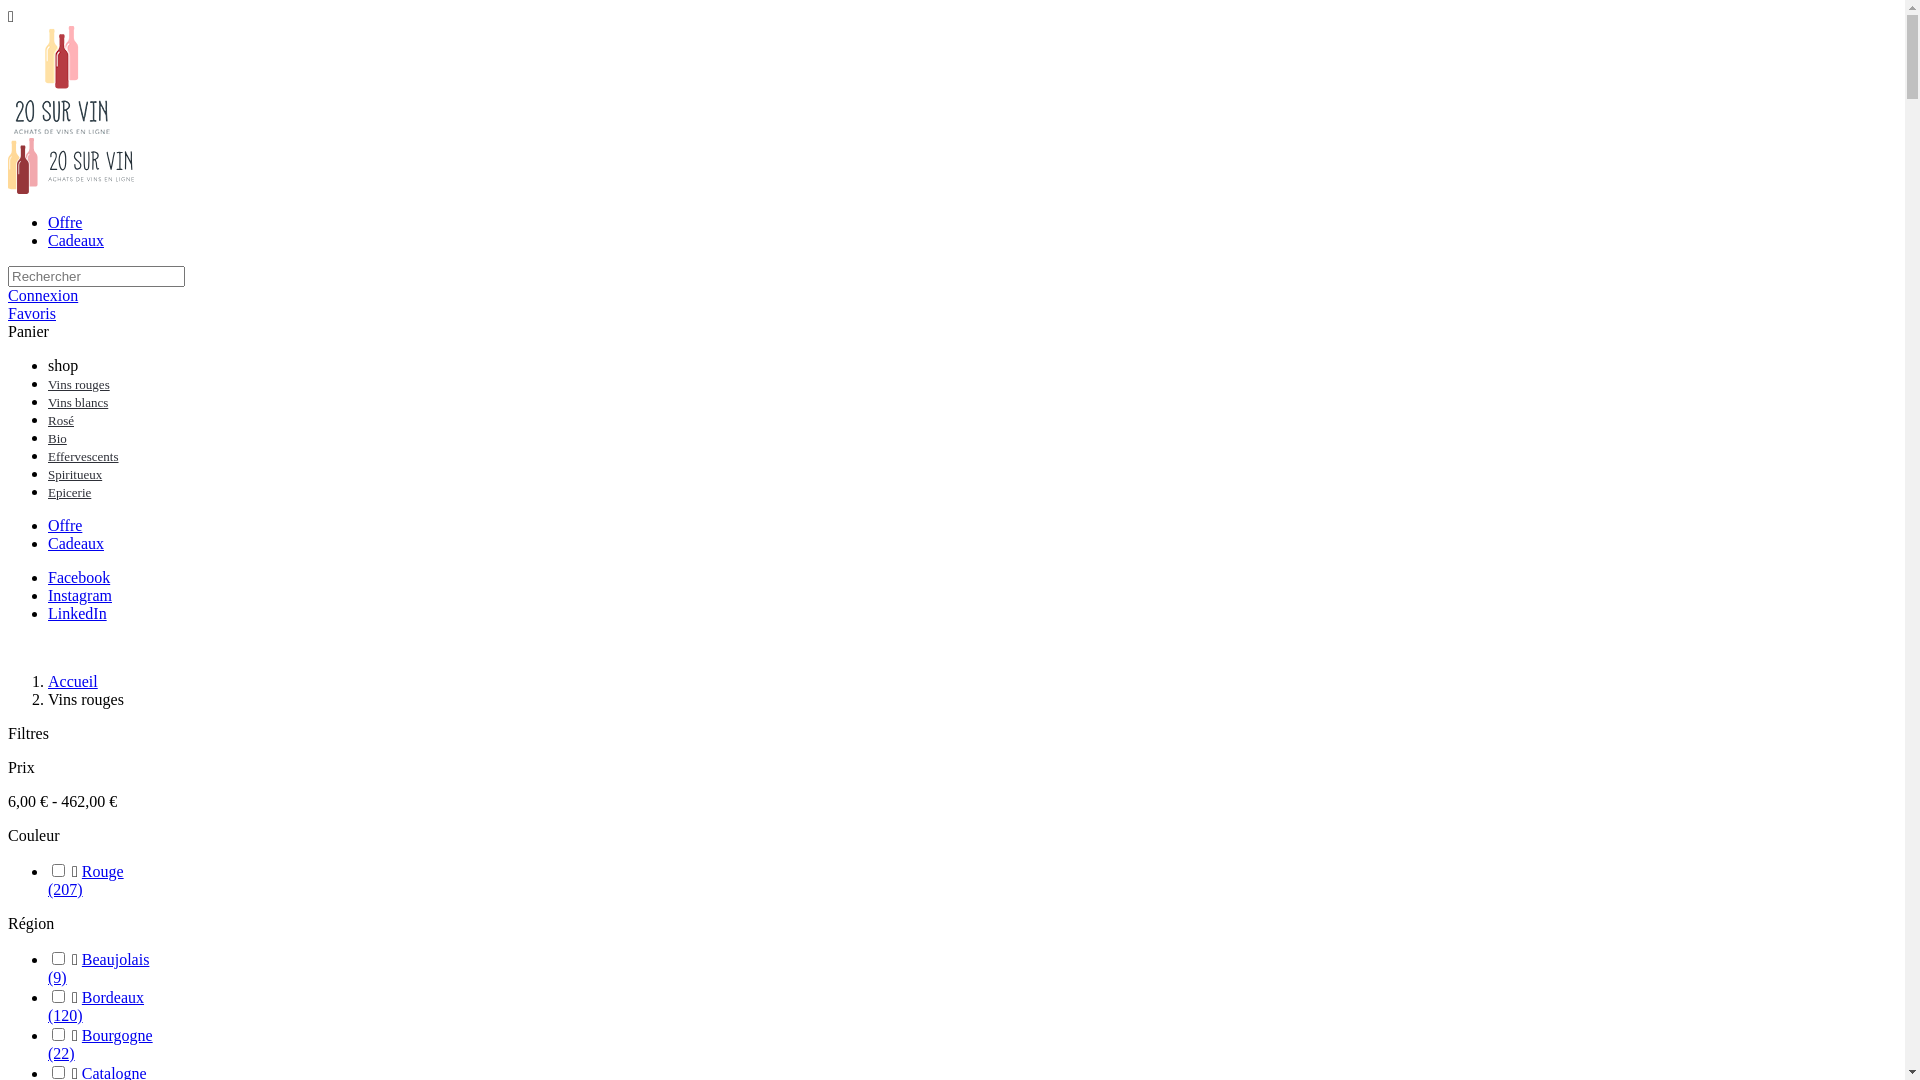 The image size is (1920, 1080). What do you see at coordinates (78, 614) in the screenshot?
I see `LinkedIn` at bounding box center [78, 614].